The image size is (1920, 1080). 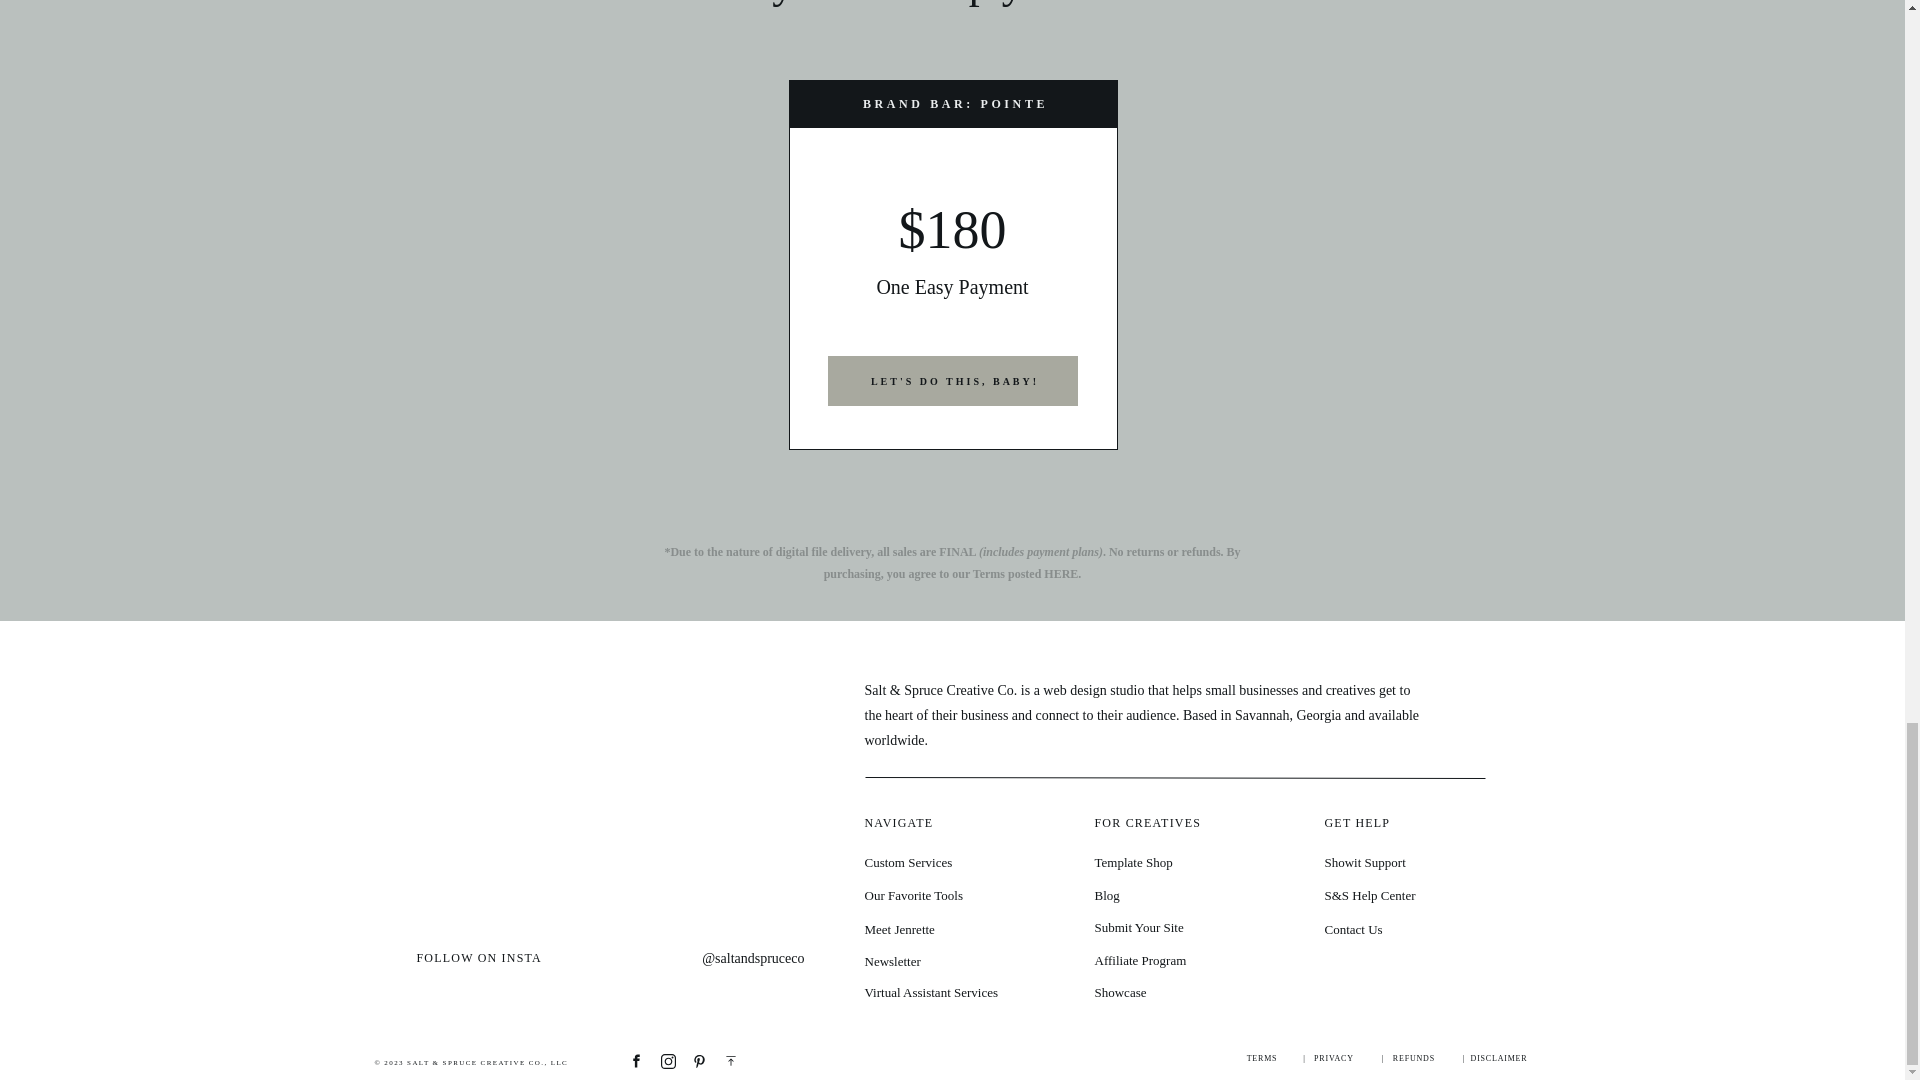 What do you see at coordinates (944, 961) in the screenshot?
I see `Newsletter` at bounding box center [944, 961].